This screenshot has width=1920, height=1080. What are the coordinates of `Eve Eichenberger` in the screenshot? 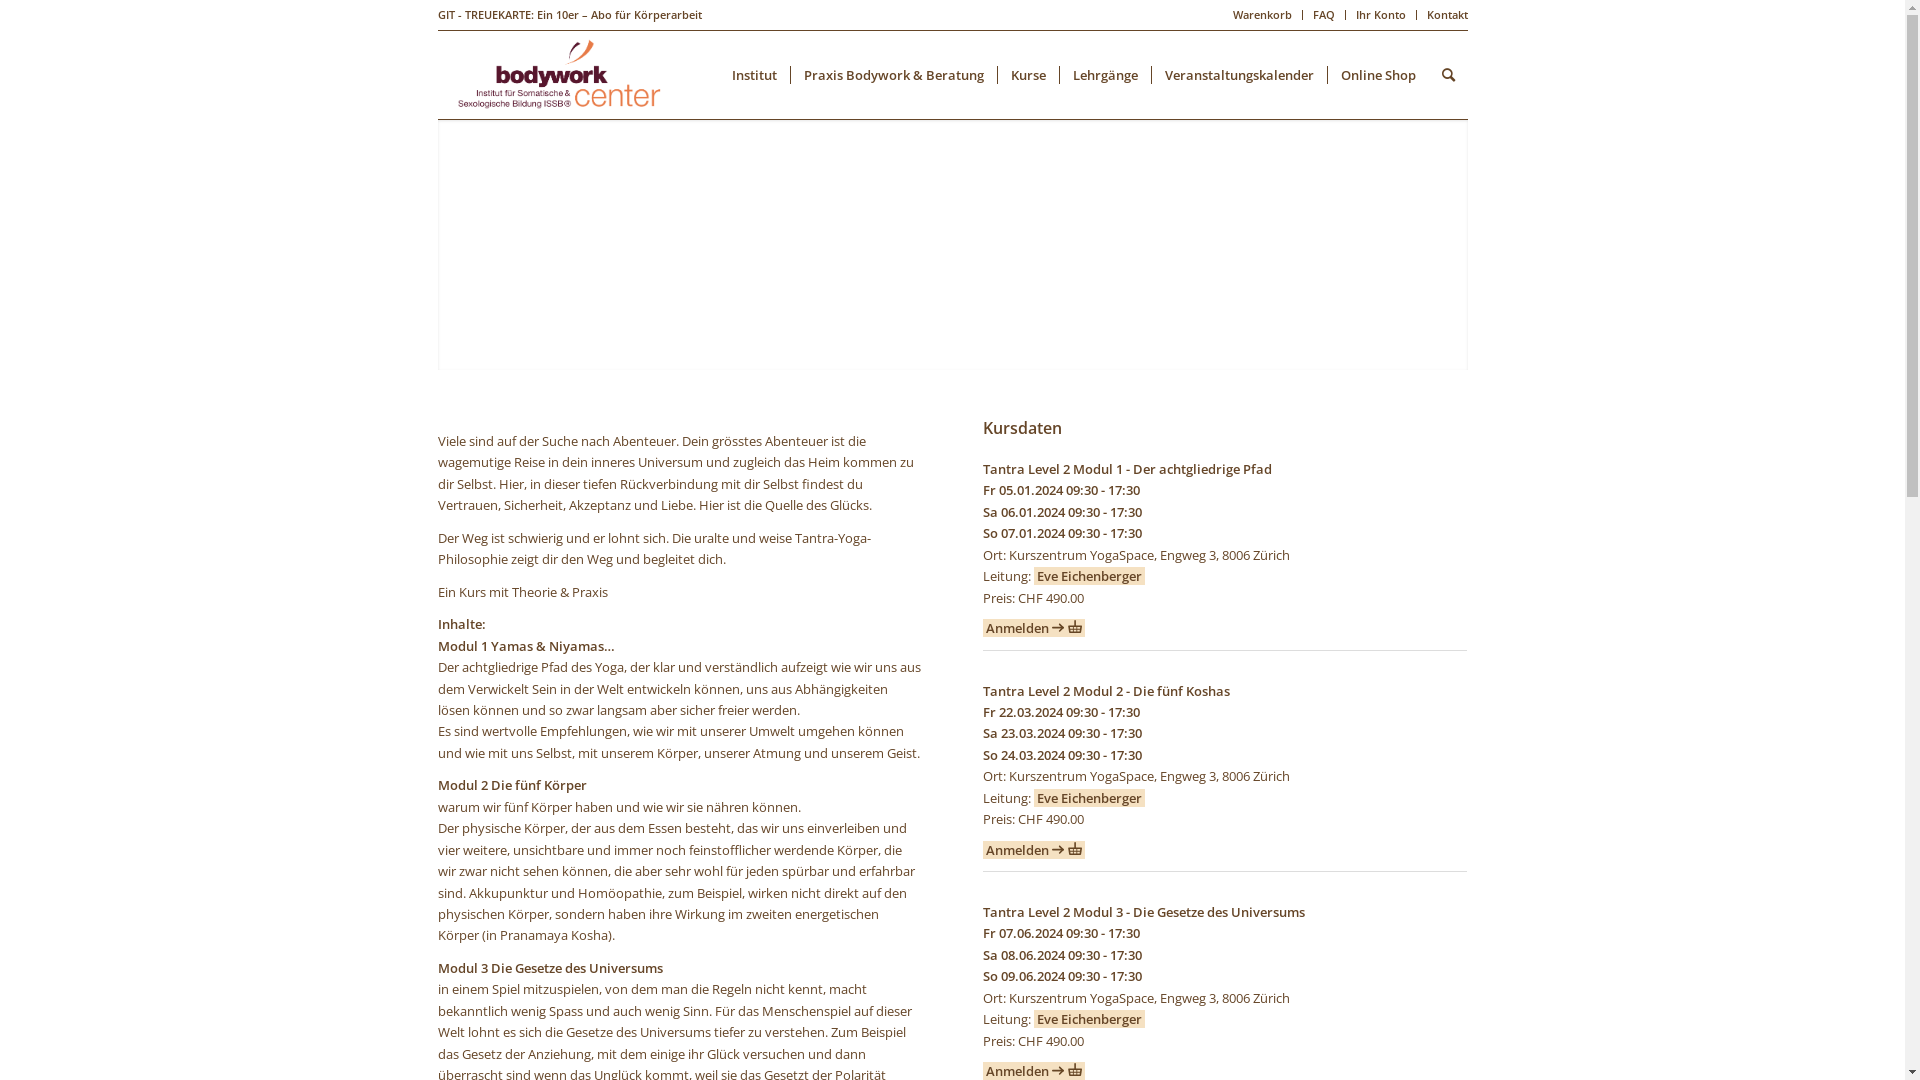 It's located at (1090, 576).